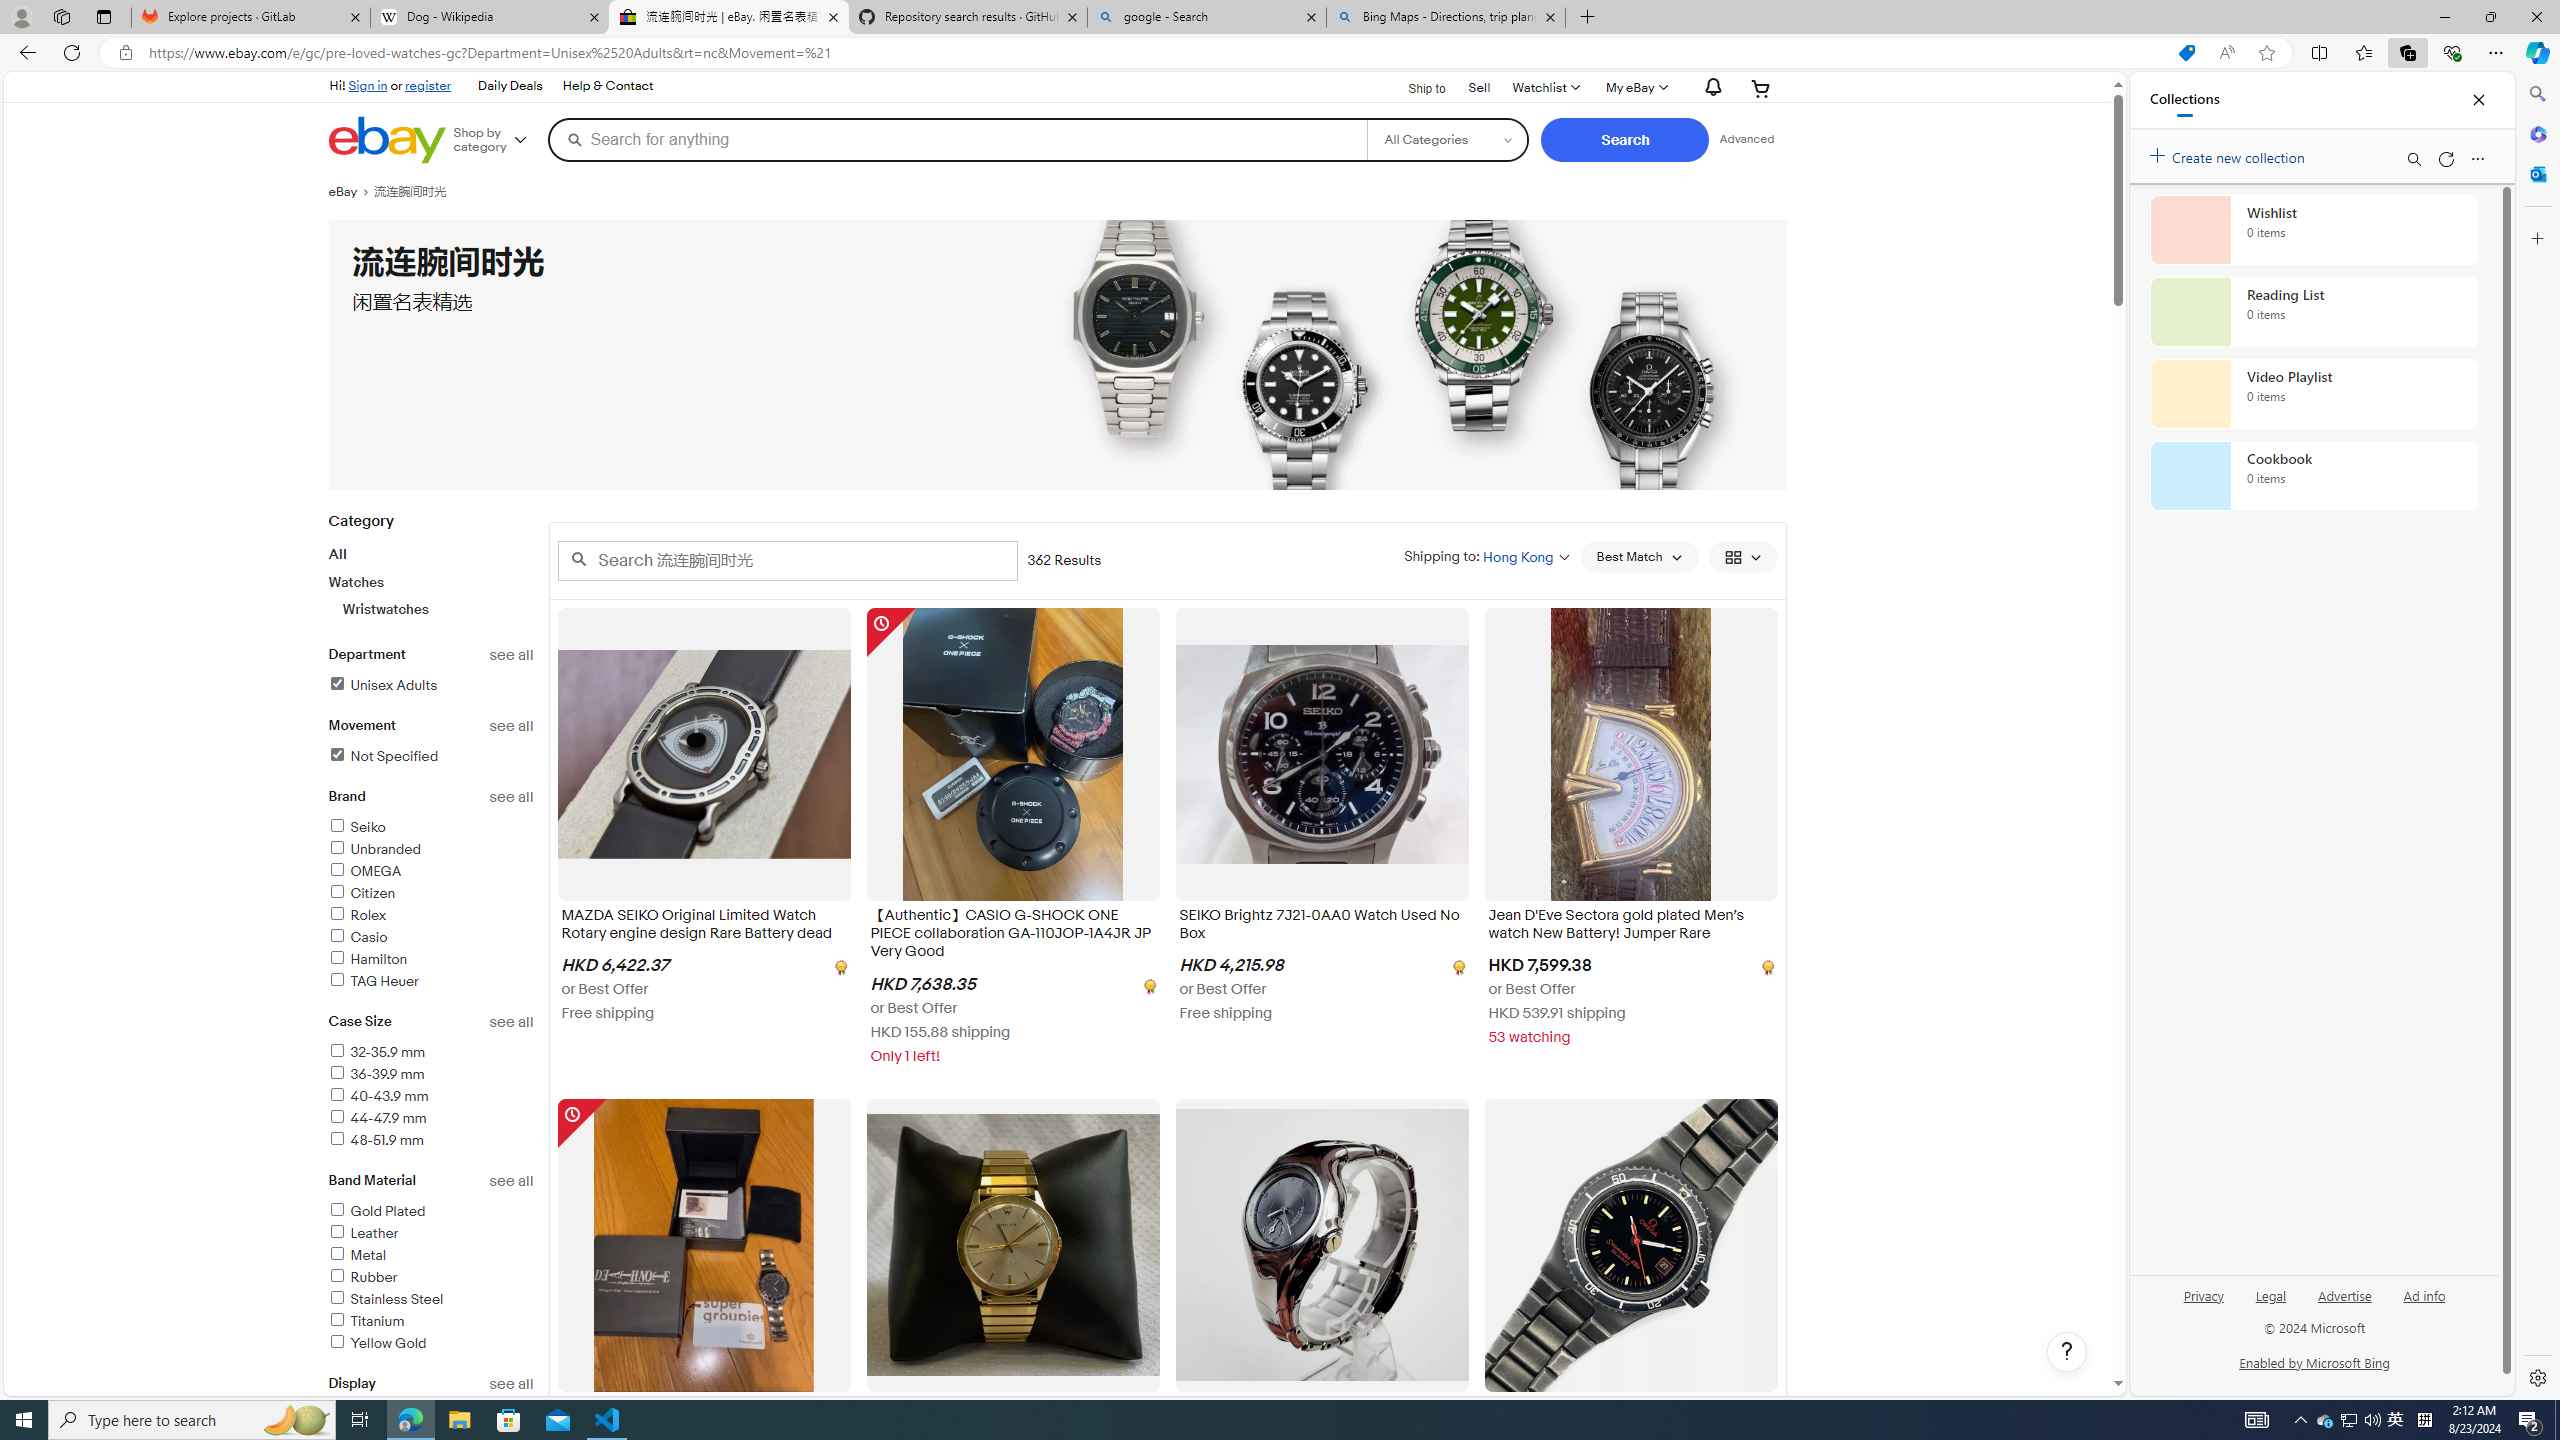 This screenshot has height=1440, width=2560. What do you see at coordinates (362, 1276) in the screenshot?
I see `Rubber` at bounding box center [362, 1276].